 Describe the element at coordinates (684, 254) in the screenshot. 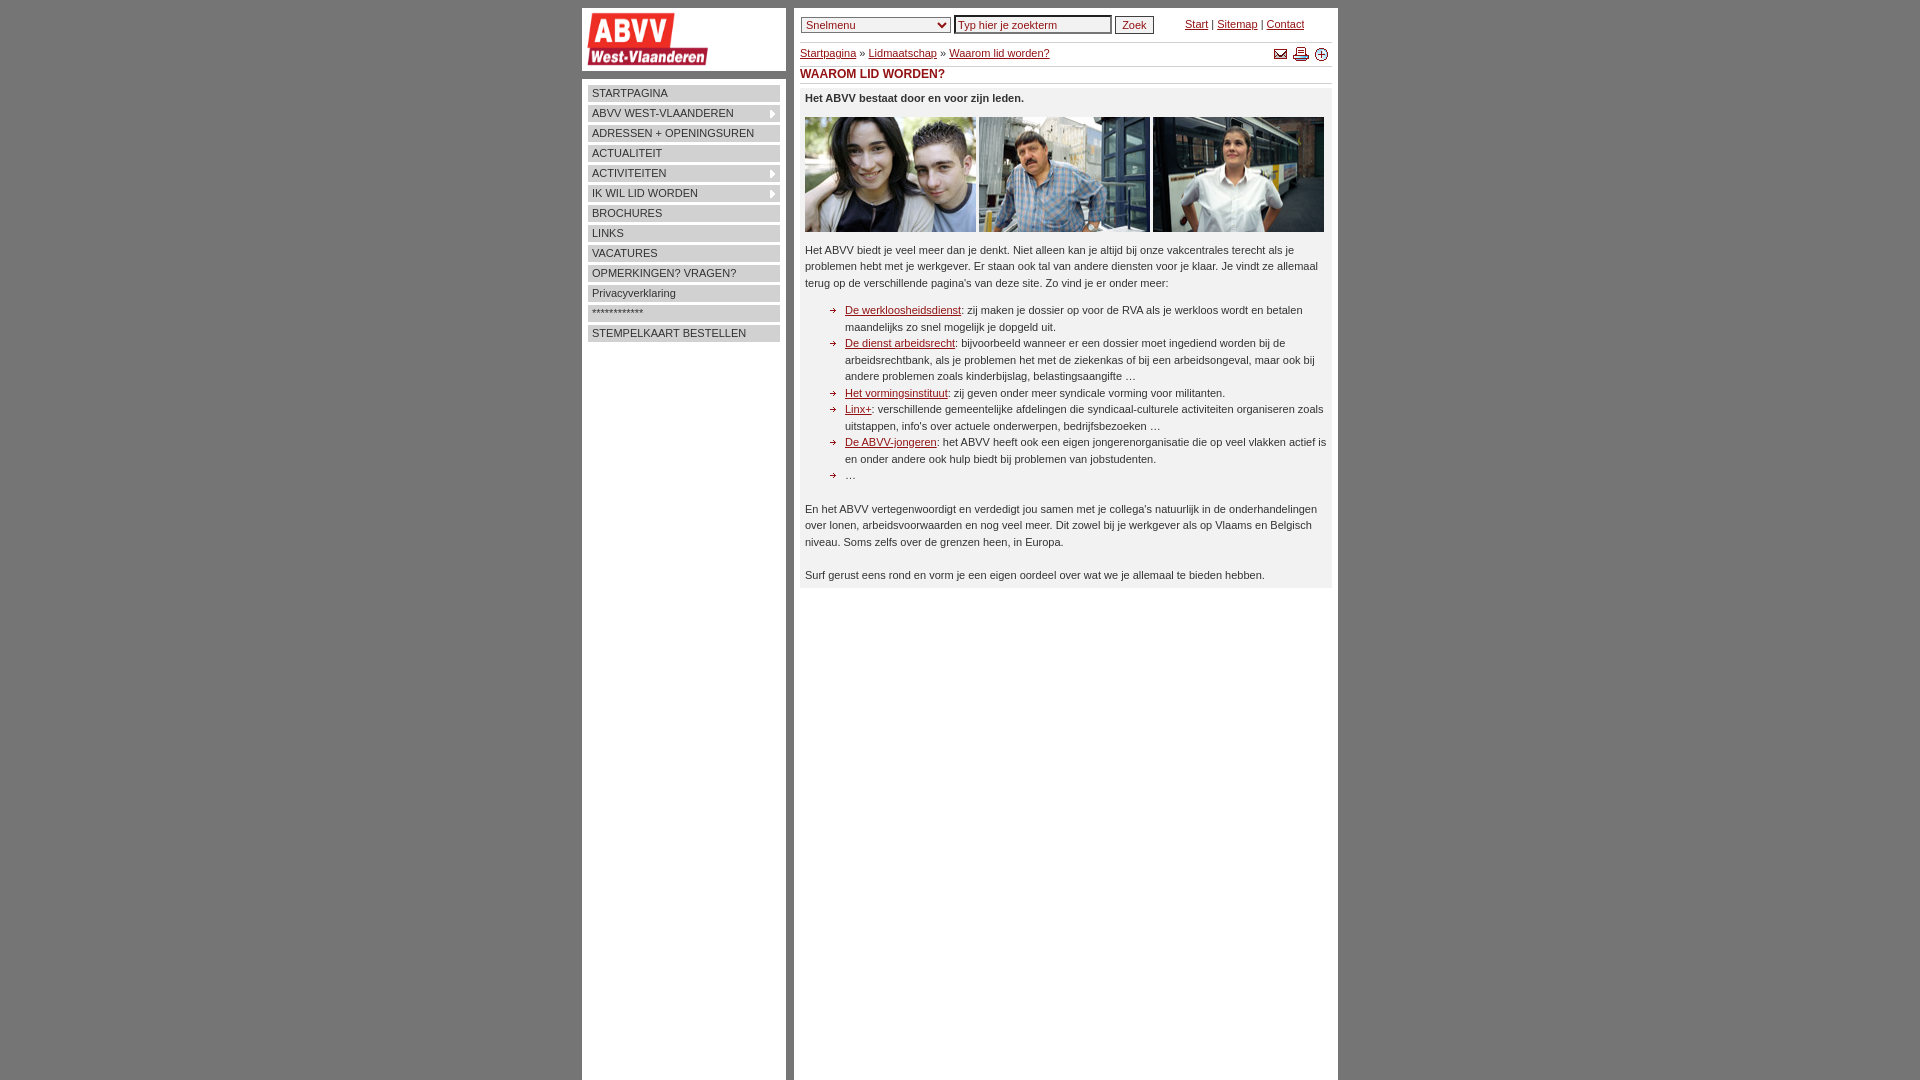

I see `VACATURES` at that location.